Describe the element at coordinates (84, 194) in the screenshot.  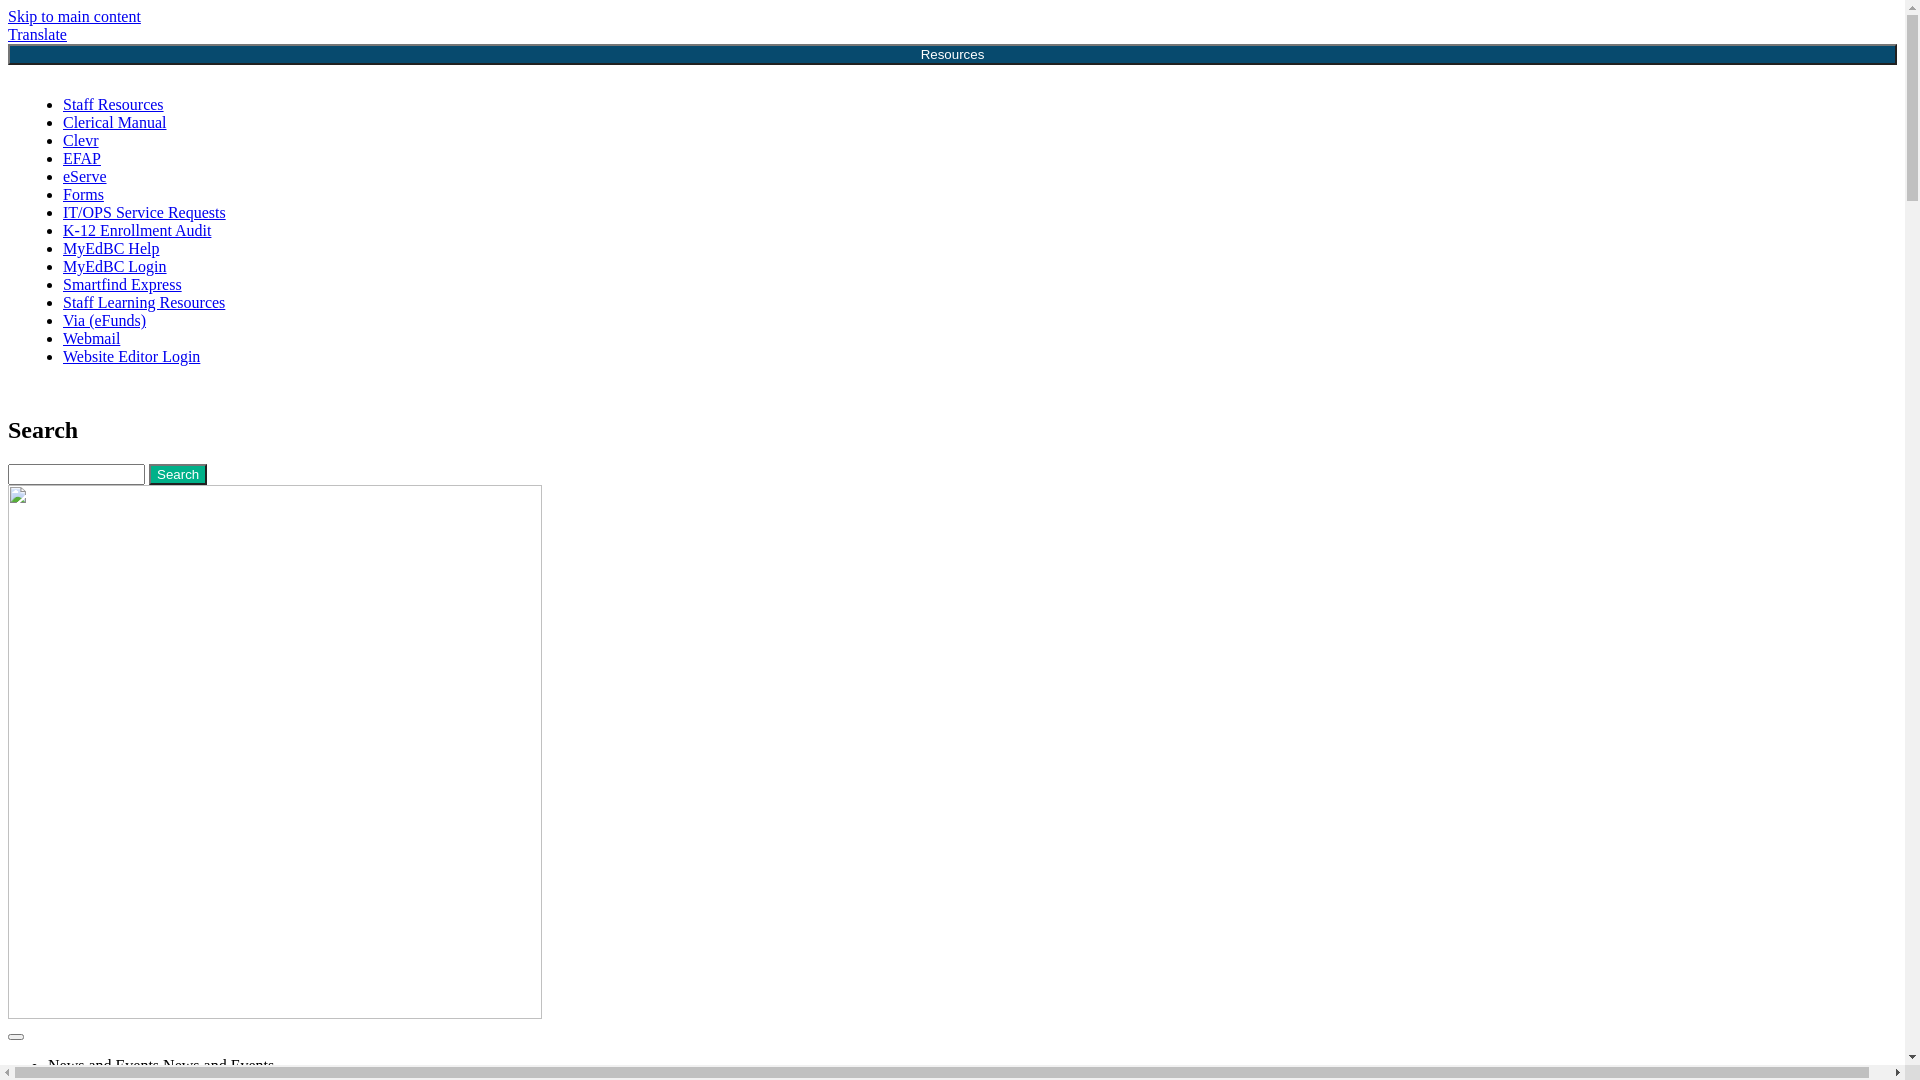
I see `Forms` at that location.